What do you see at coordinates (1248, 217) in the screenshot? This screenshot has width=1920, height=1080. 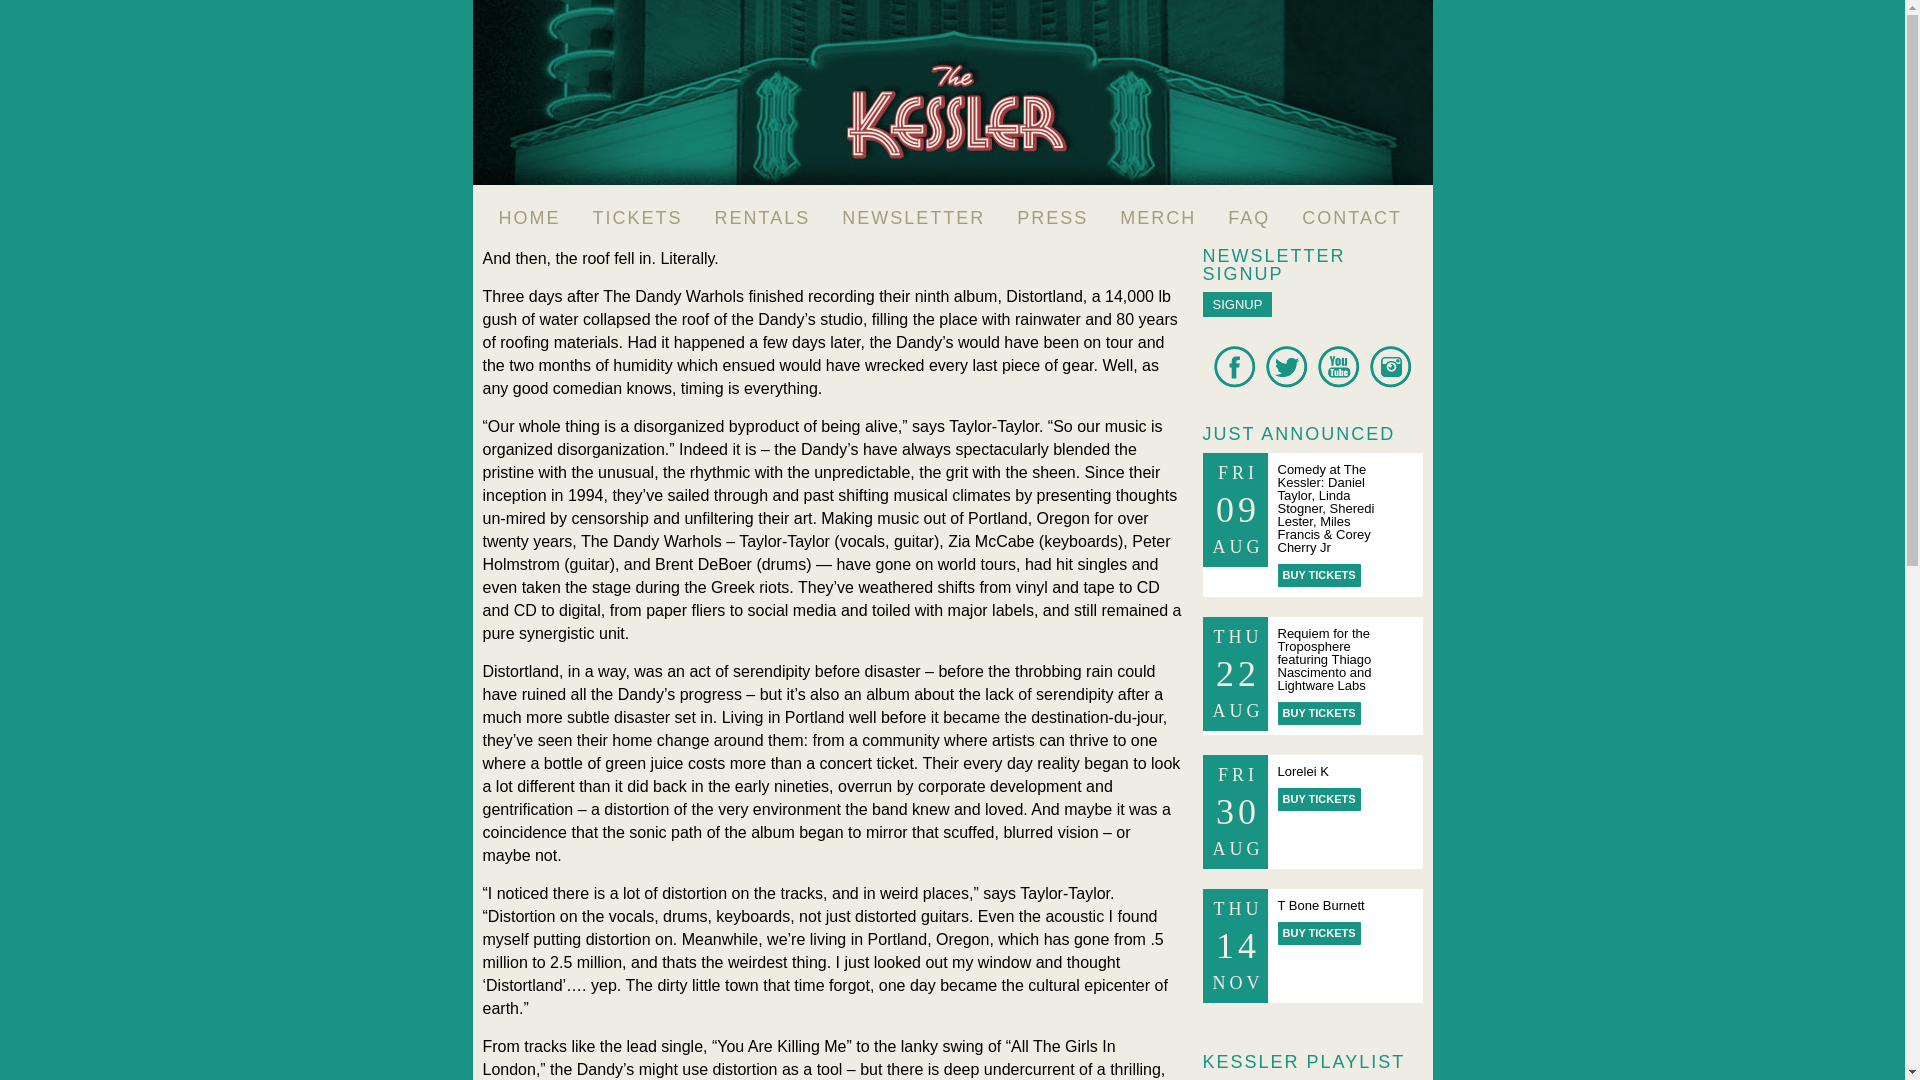 I see `FAQ` at bounding box center [1248, 217].